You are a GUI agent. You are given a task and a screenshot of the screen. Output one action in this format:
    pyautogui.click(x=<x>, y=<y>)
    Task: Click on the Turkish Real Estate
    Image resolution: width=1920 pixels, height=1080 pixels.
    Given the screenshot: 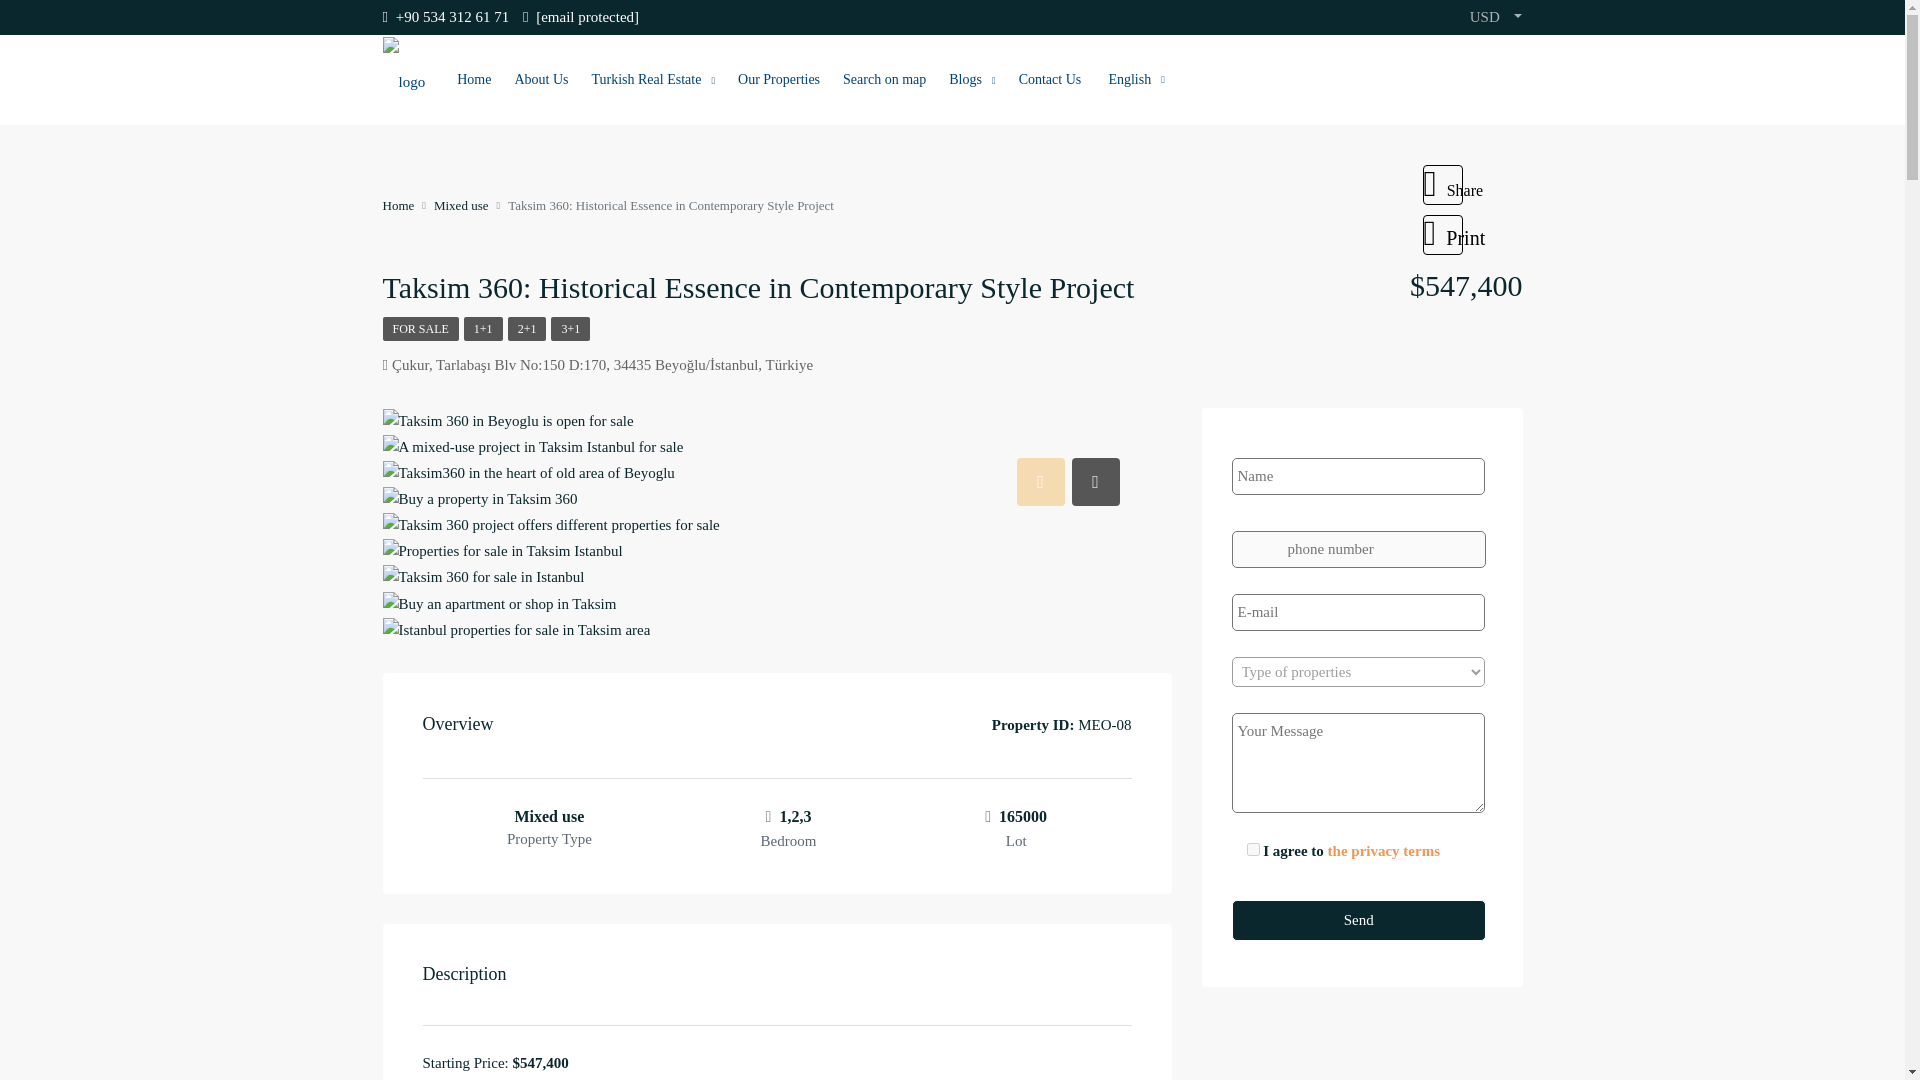 What is the action you would take?
    pyautogui.click(x=652, y=80)
    